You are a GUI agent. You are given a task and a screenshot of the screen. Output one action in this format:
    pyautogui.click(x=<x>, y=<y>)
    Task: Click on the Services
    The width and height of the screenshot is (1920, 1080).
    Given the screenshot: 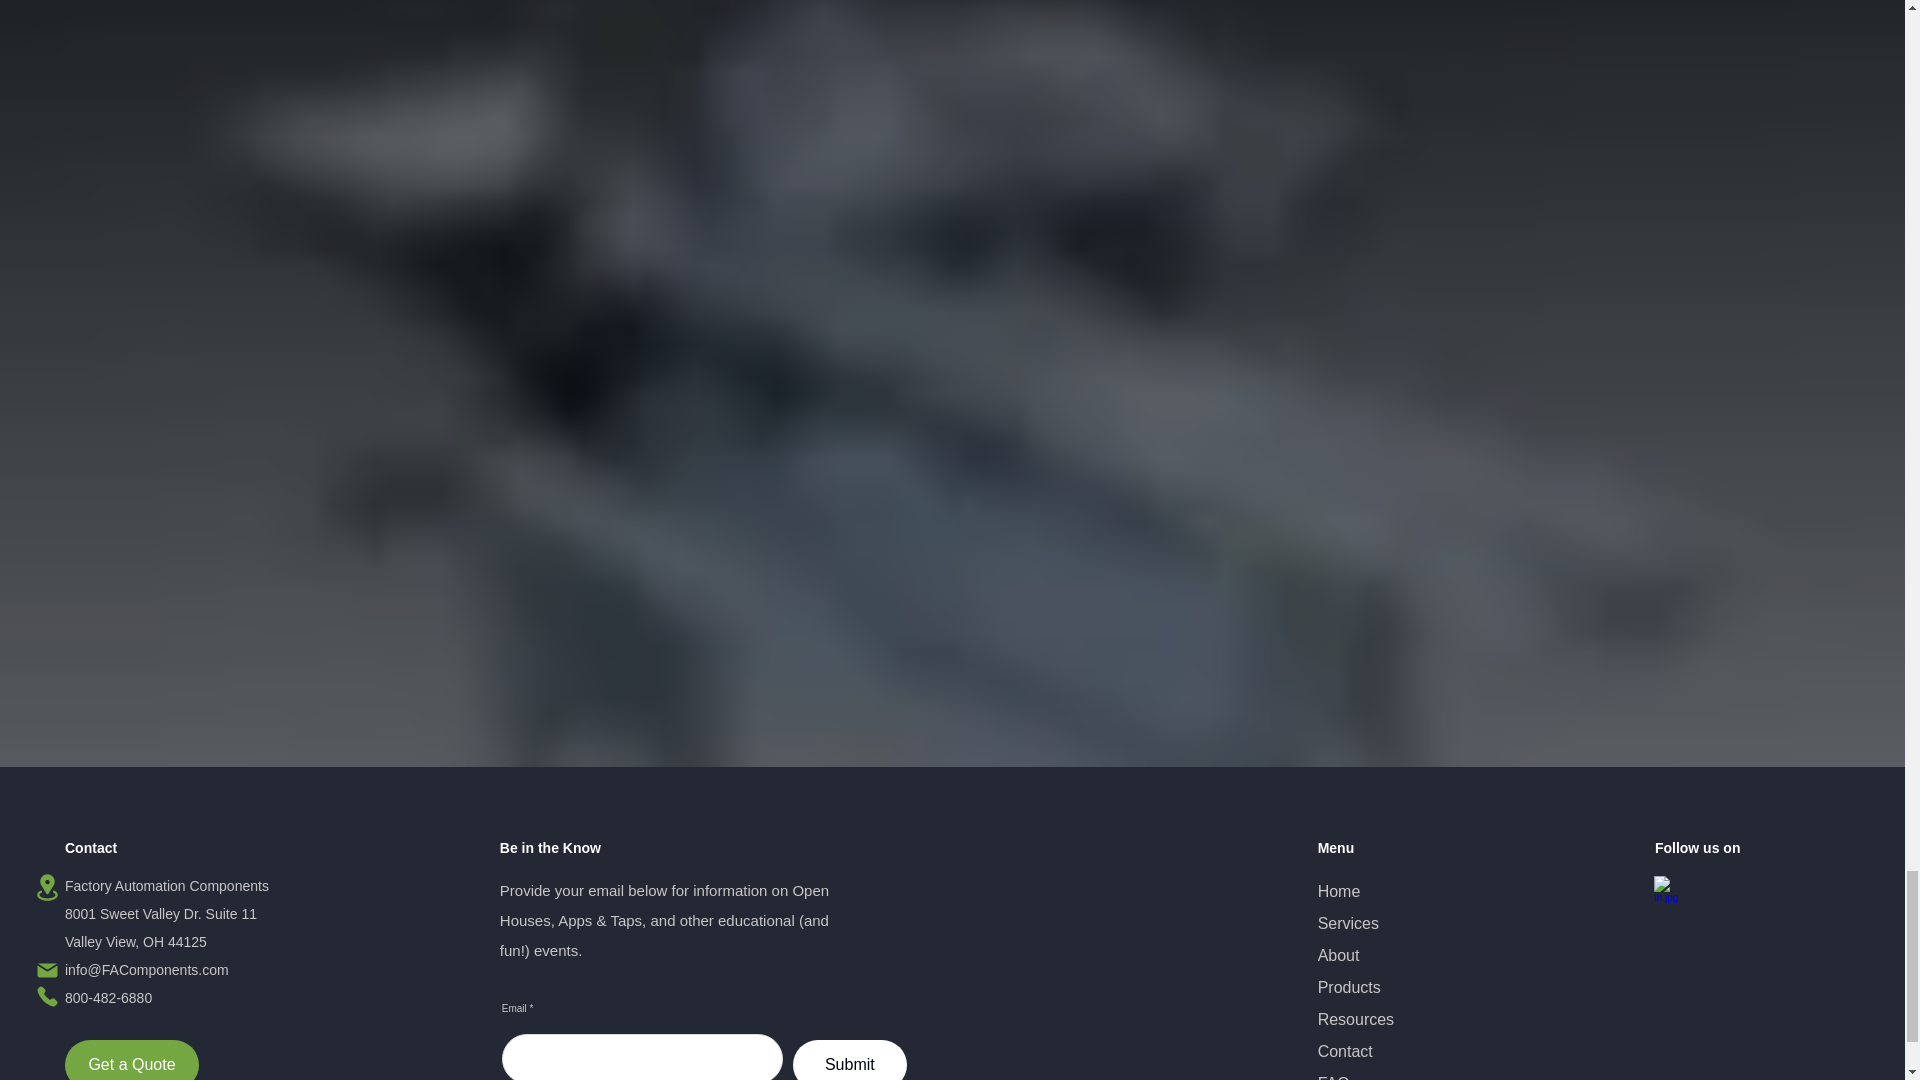 What is the action you would take?
    pyautogui.click(x=1348, y=923)
    